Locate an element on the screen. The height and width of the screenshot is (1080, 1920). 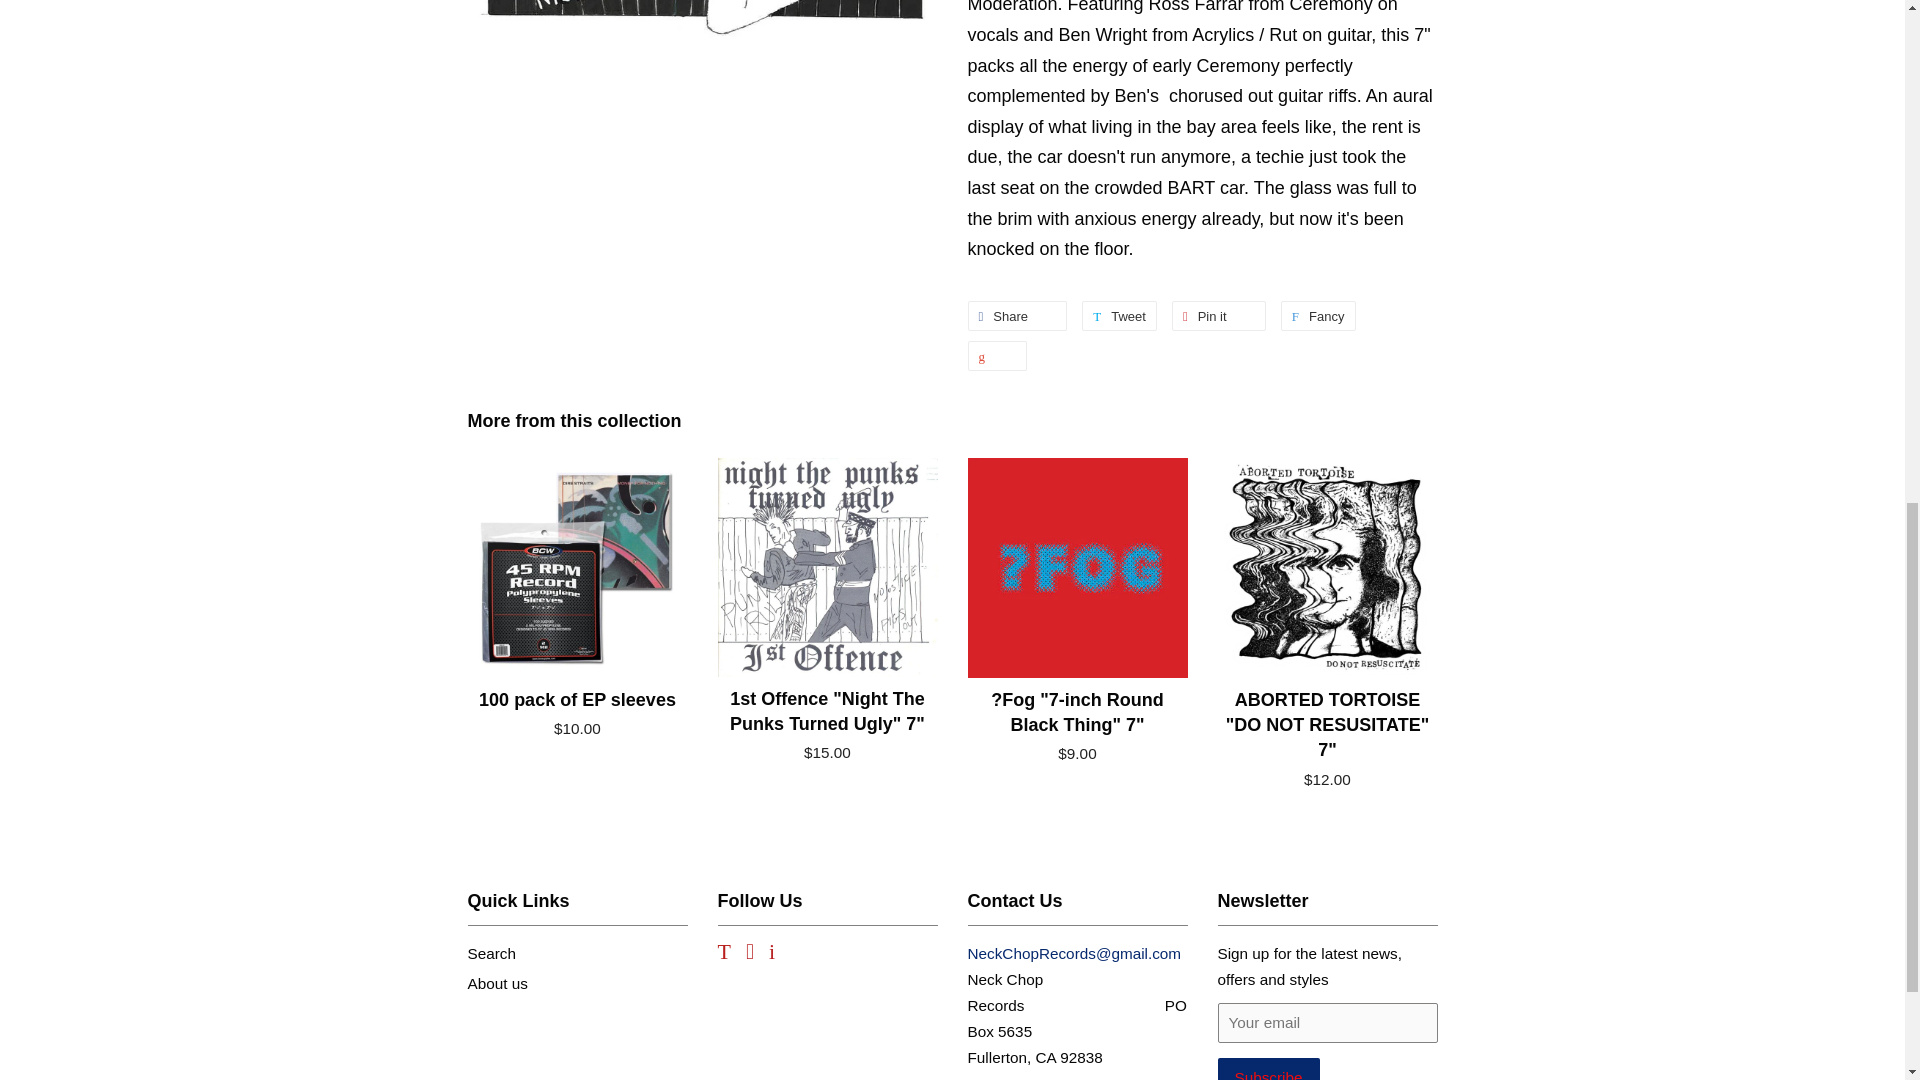
Tweet on Twitter is located at coordinates (1318, 316).